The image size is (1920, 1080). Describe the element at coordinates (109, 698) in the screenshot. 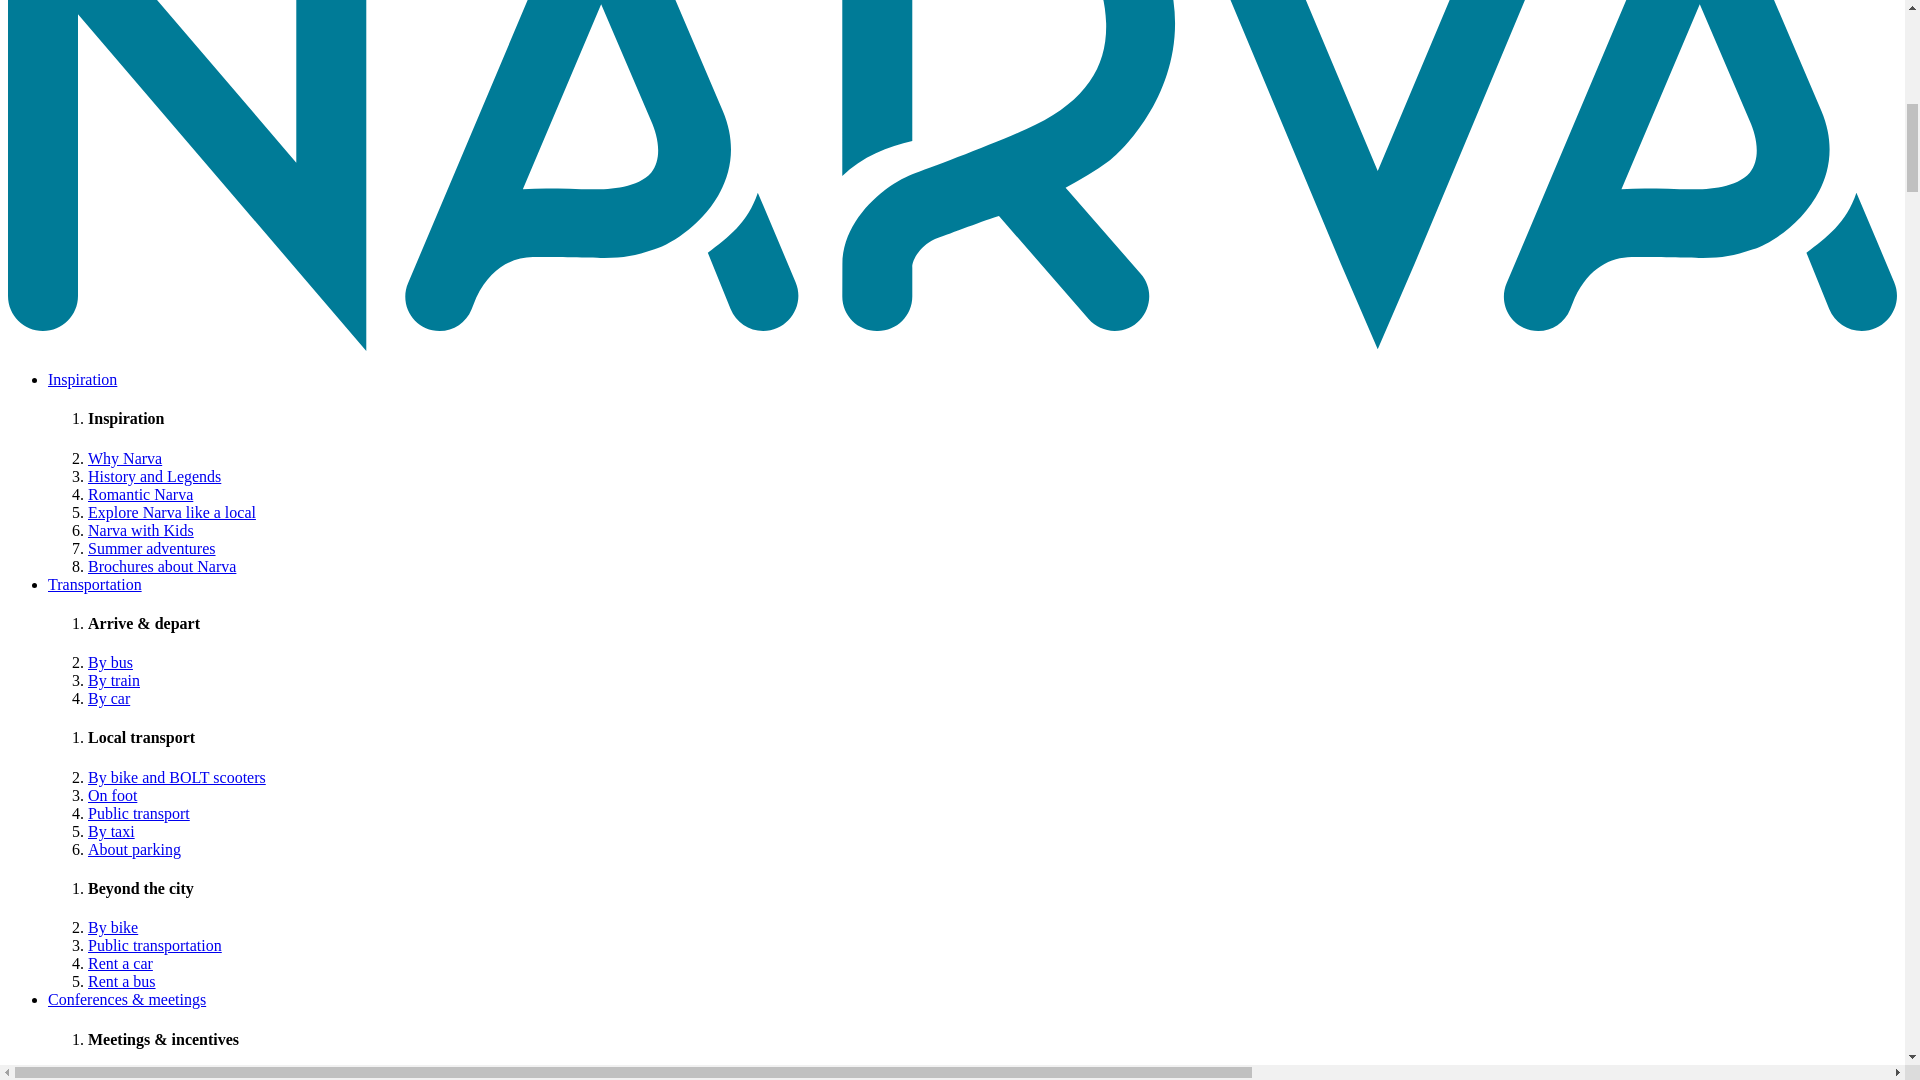

I see `By car` at that location.